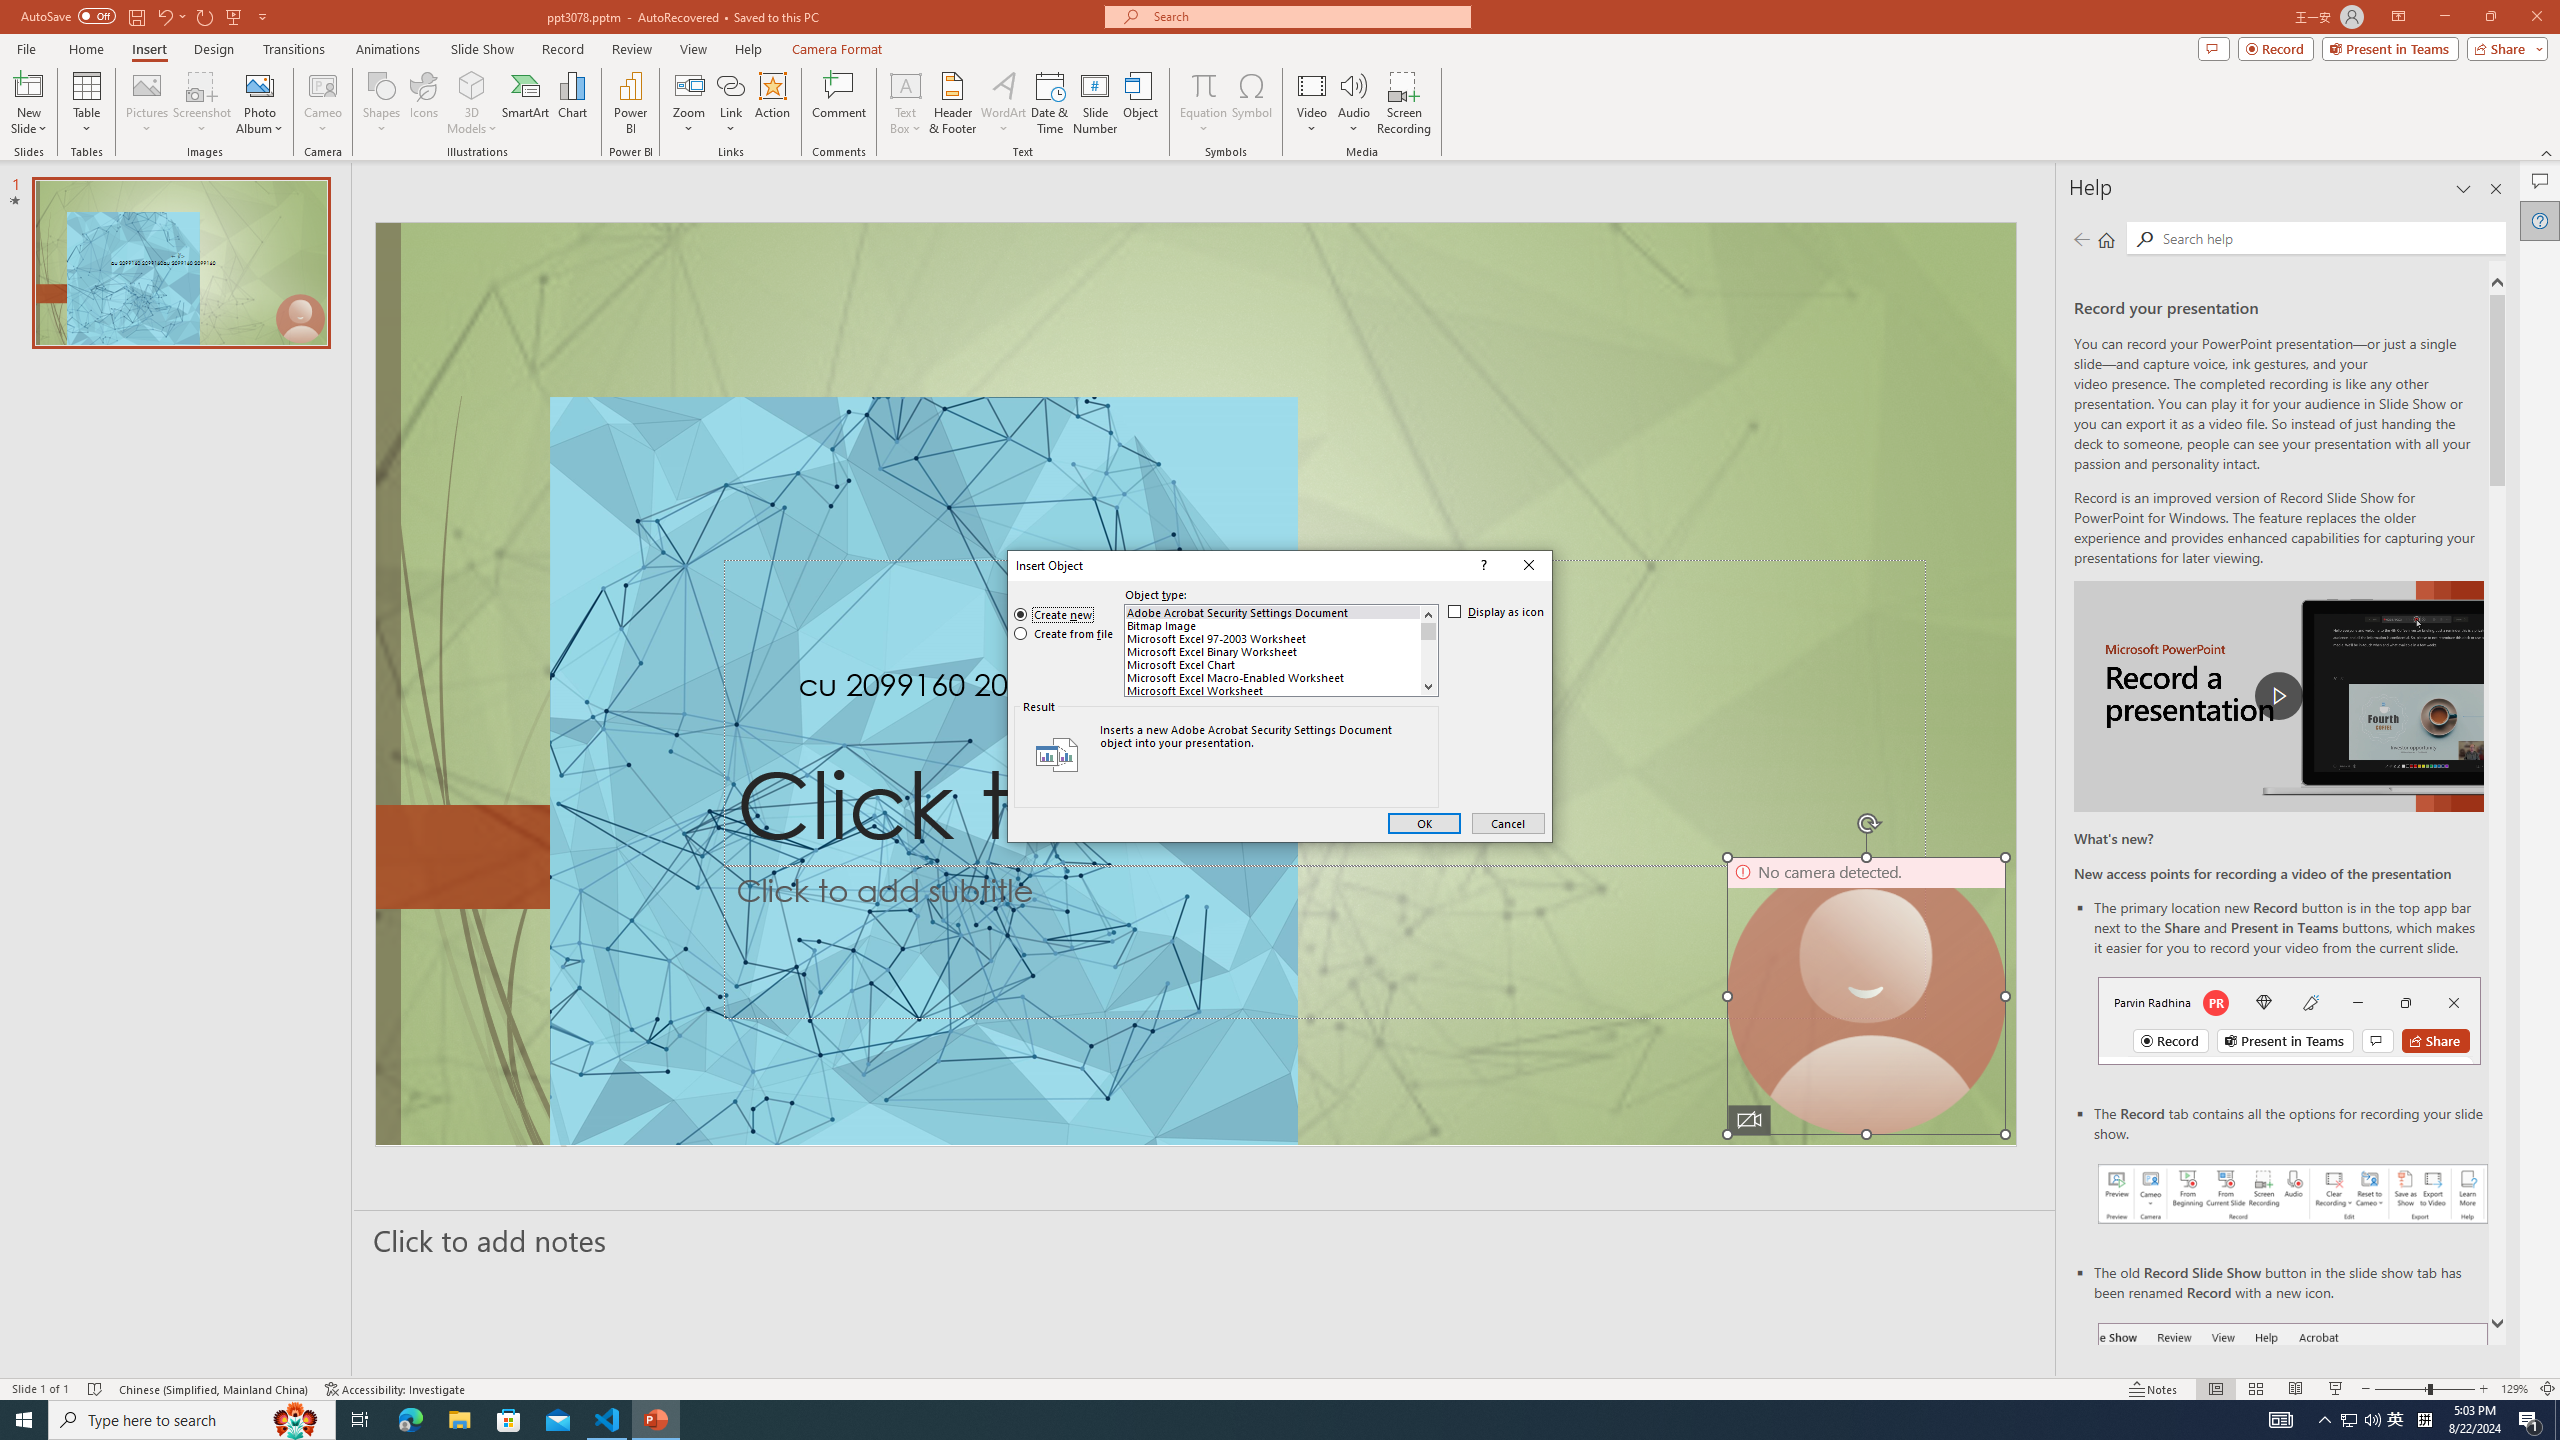 The height and width of the screenshot is (1440, 2560). Describe the element at coordinates (1064, 634) in the screenshot. I see `Create from file` at that location.